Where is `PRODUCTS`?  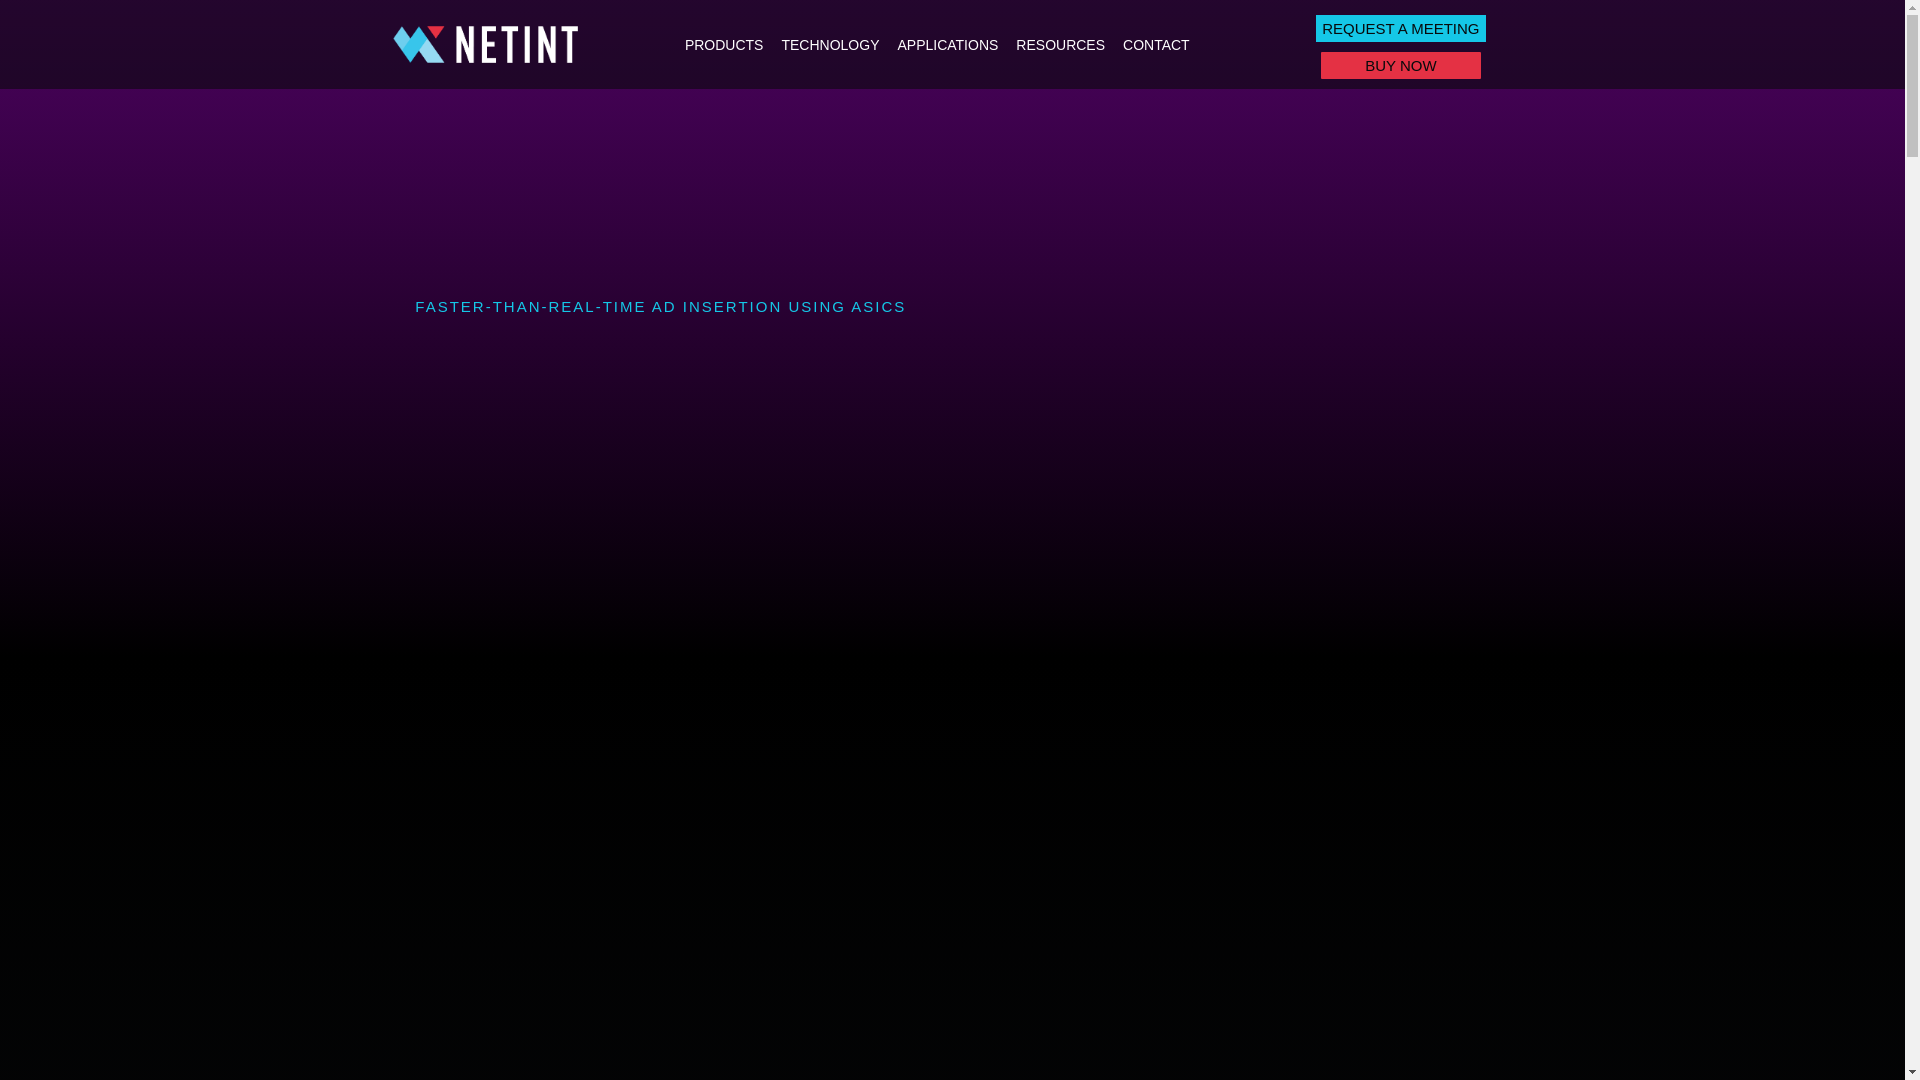 PRODUCTS is located at coordinates (724, 43).